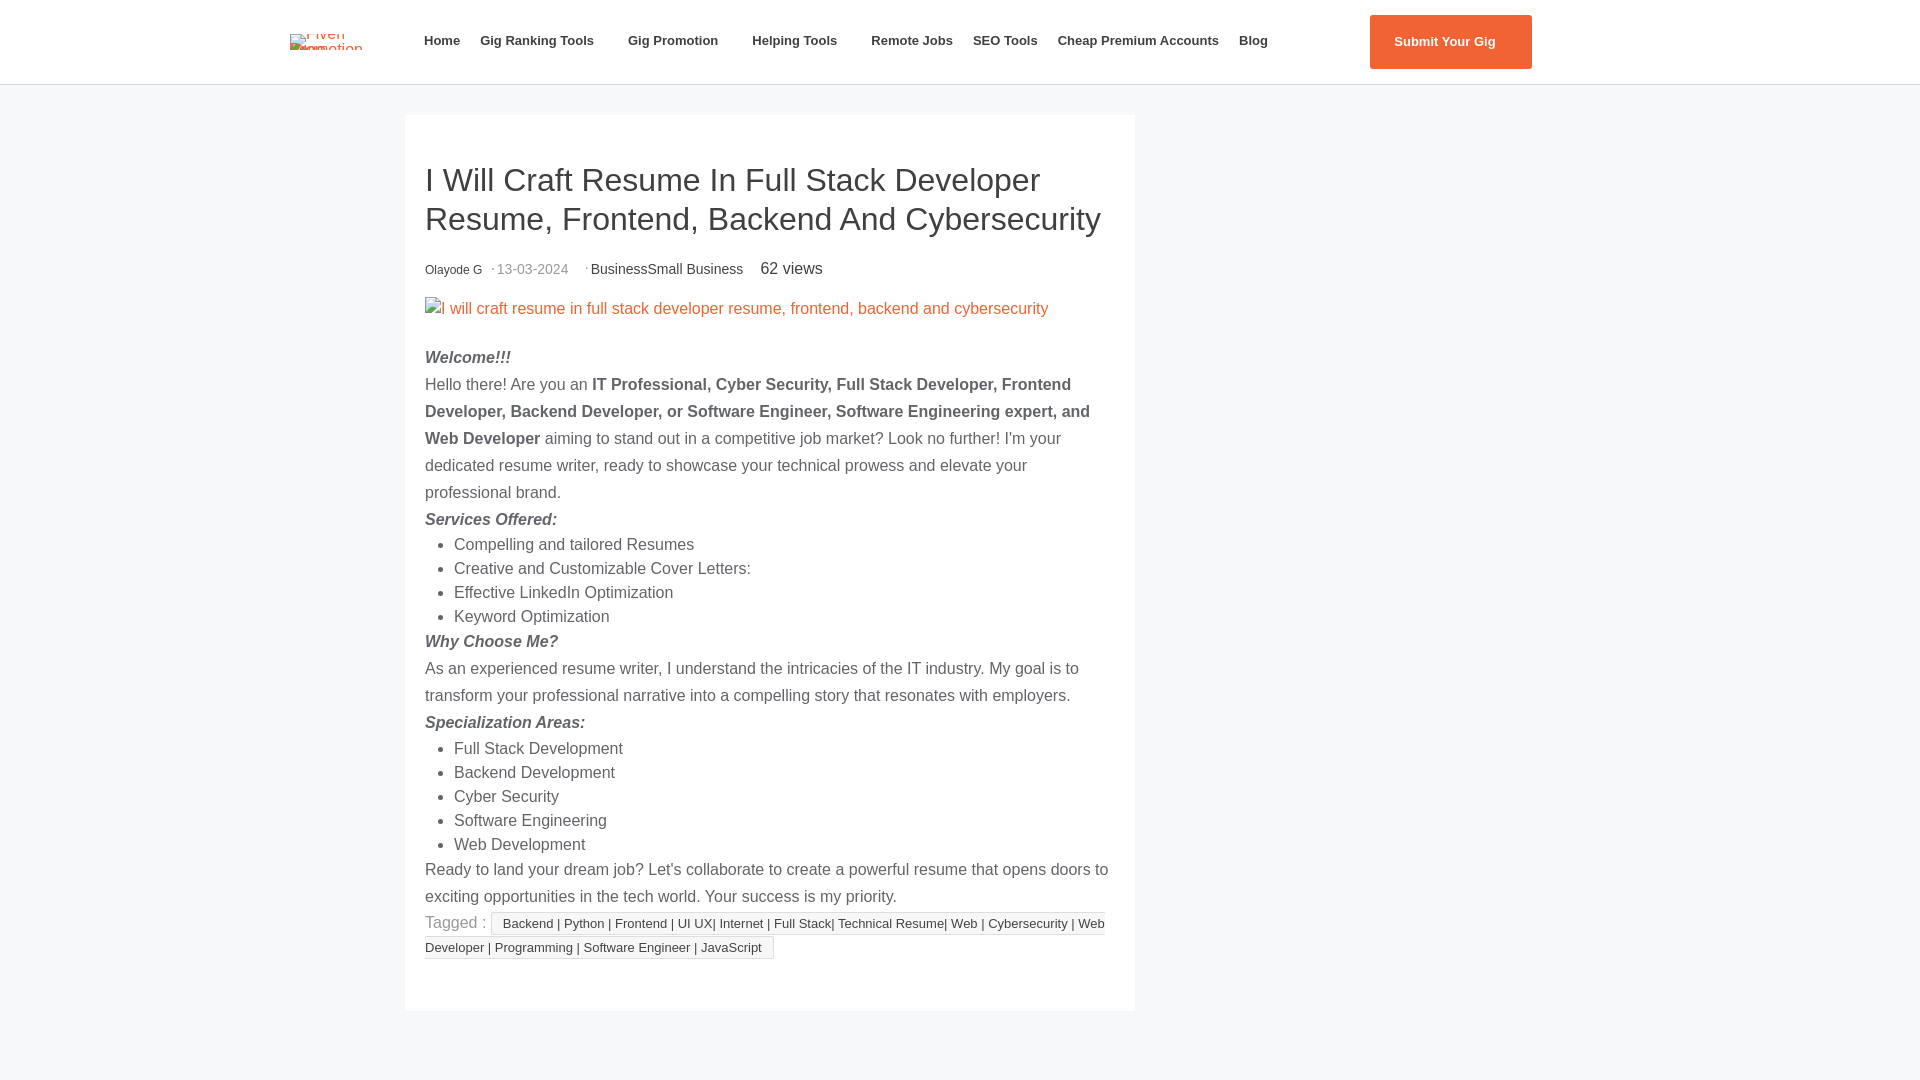 Image resolution: width=1920 pixels, height=1080 pixels. What do you see at coordinates (448, 40) in the screenshot?
I see `Home` at bounding box center [448, 40].